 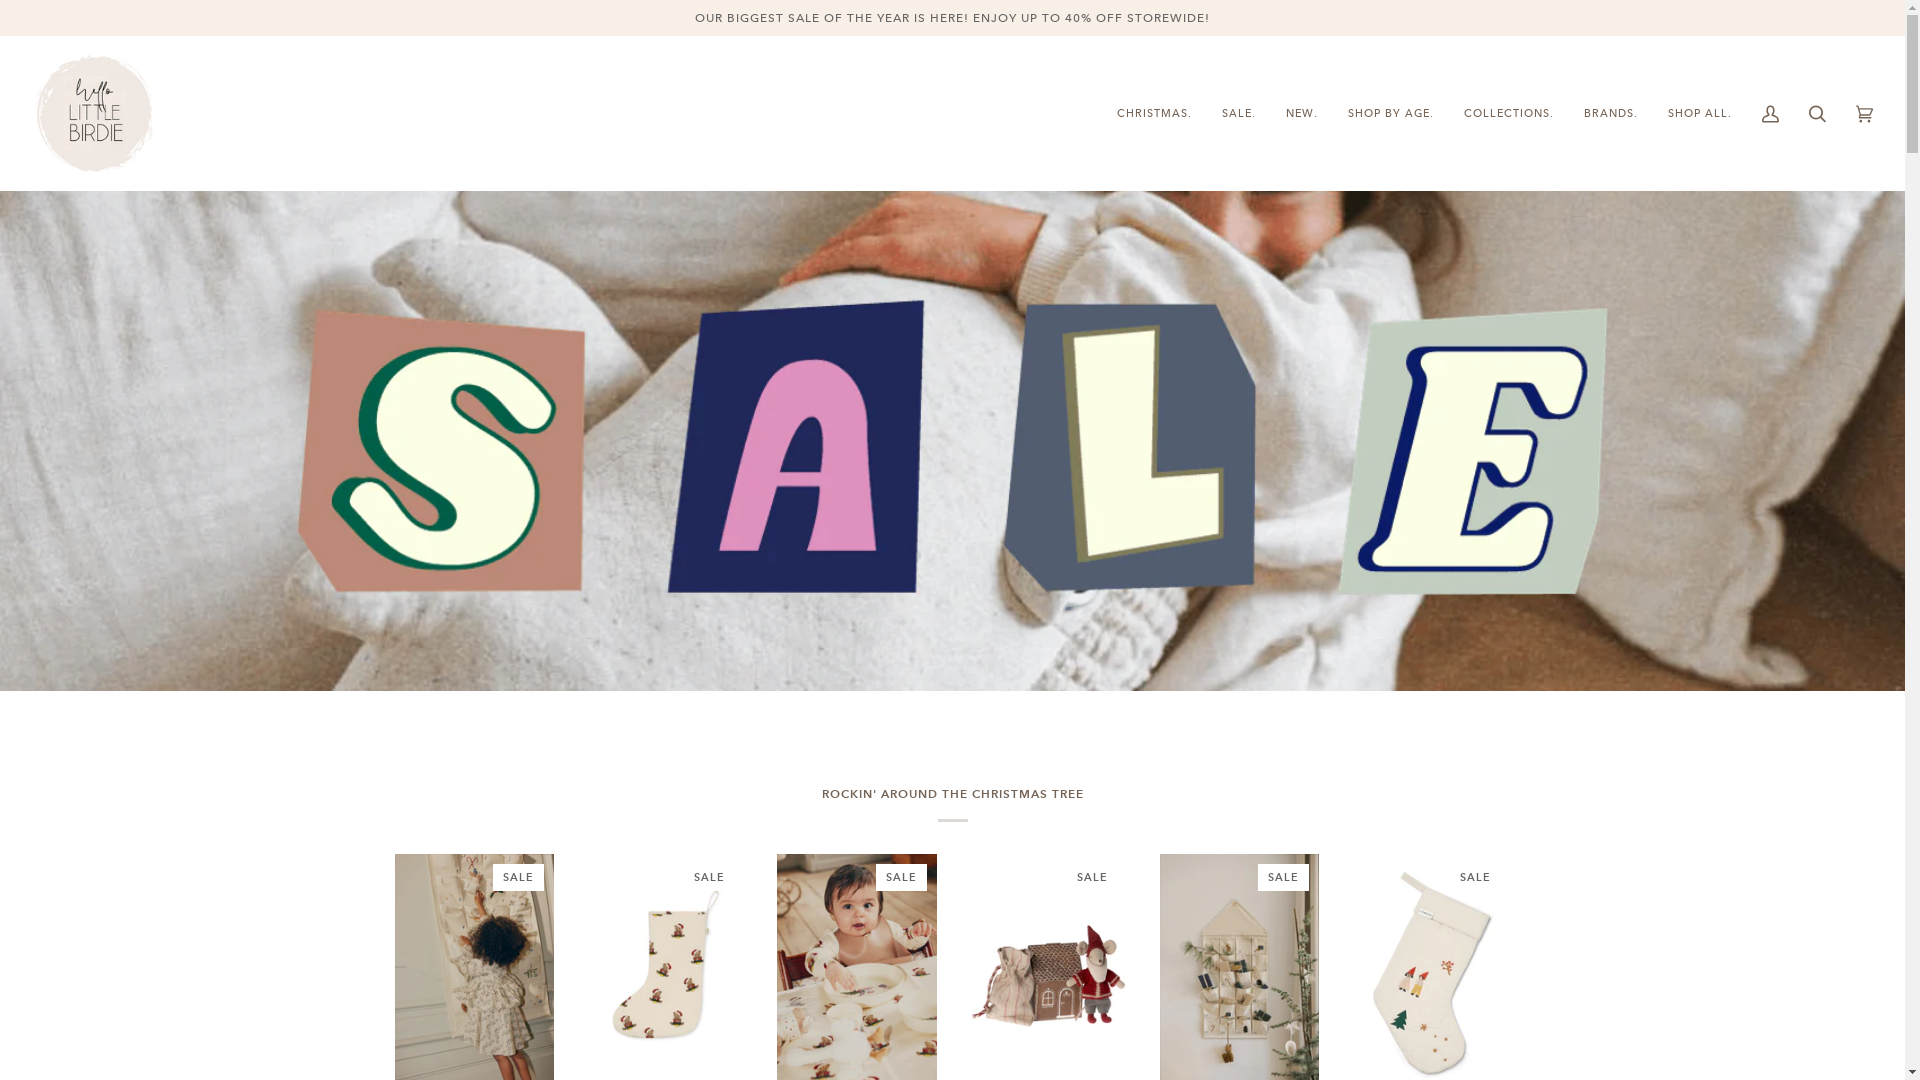 I want to click on COLLECTIONS., so click(x=1509, y=114).